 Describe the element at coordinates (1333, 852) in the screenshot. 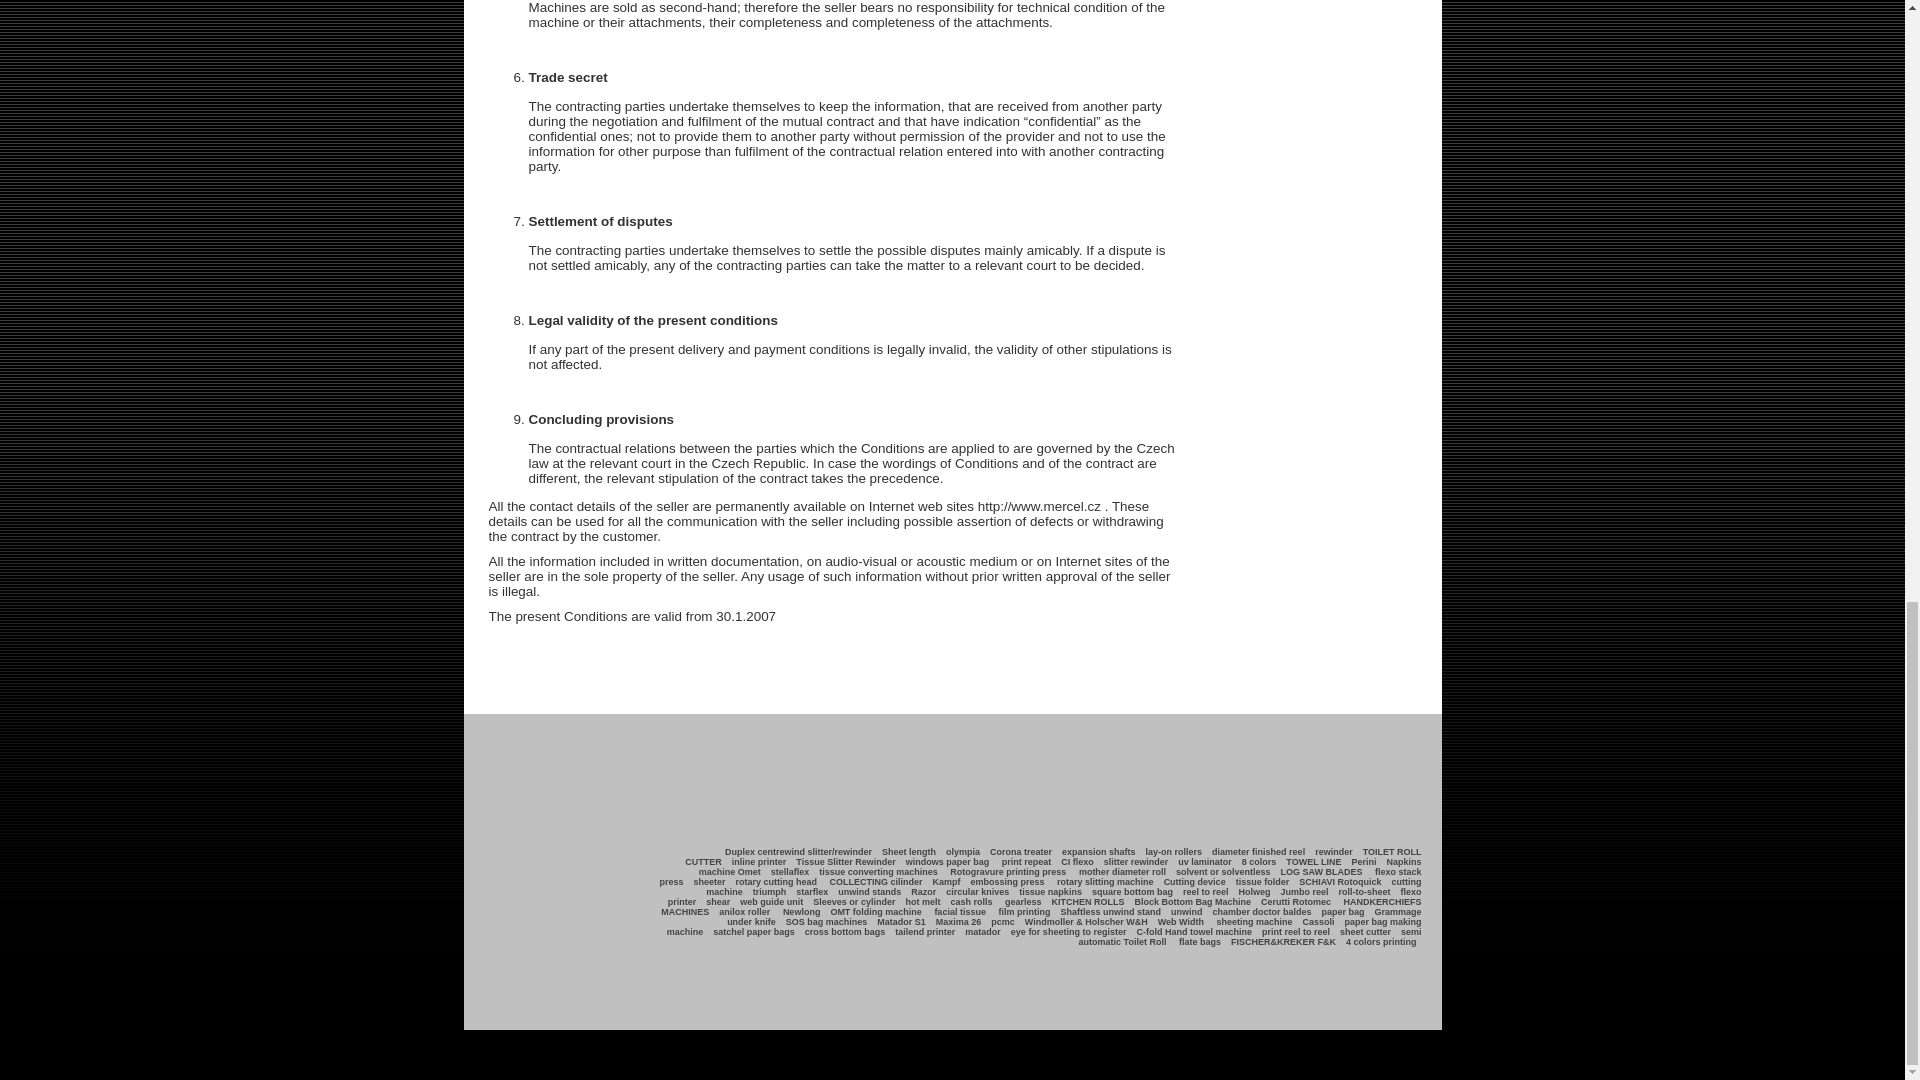

I see `rewinder` at that location.